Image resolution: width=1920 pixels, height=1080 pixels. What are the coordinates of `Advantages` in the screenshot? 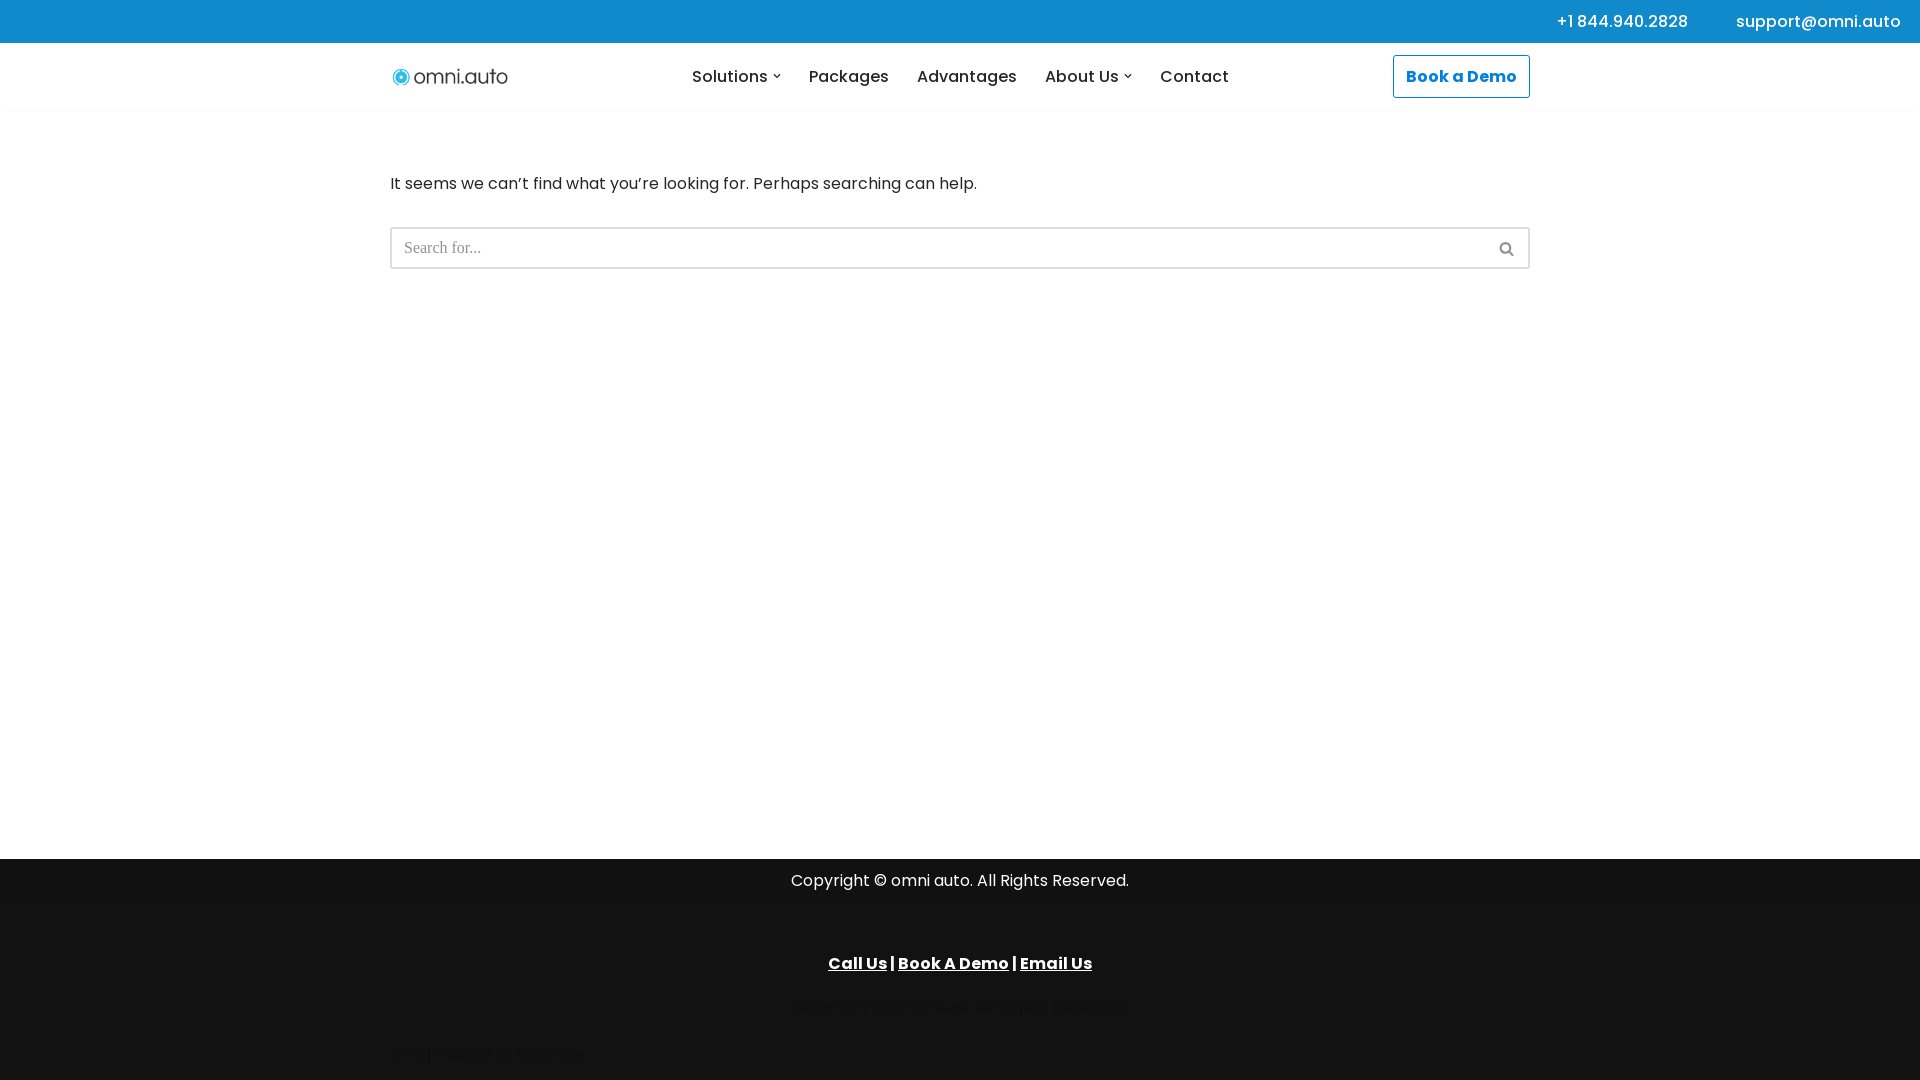 It's located at (966, 76).